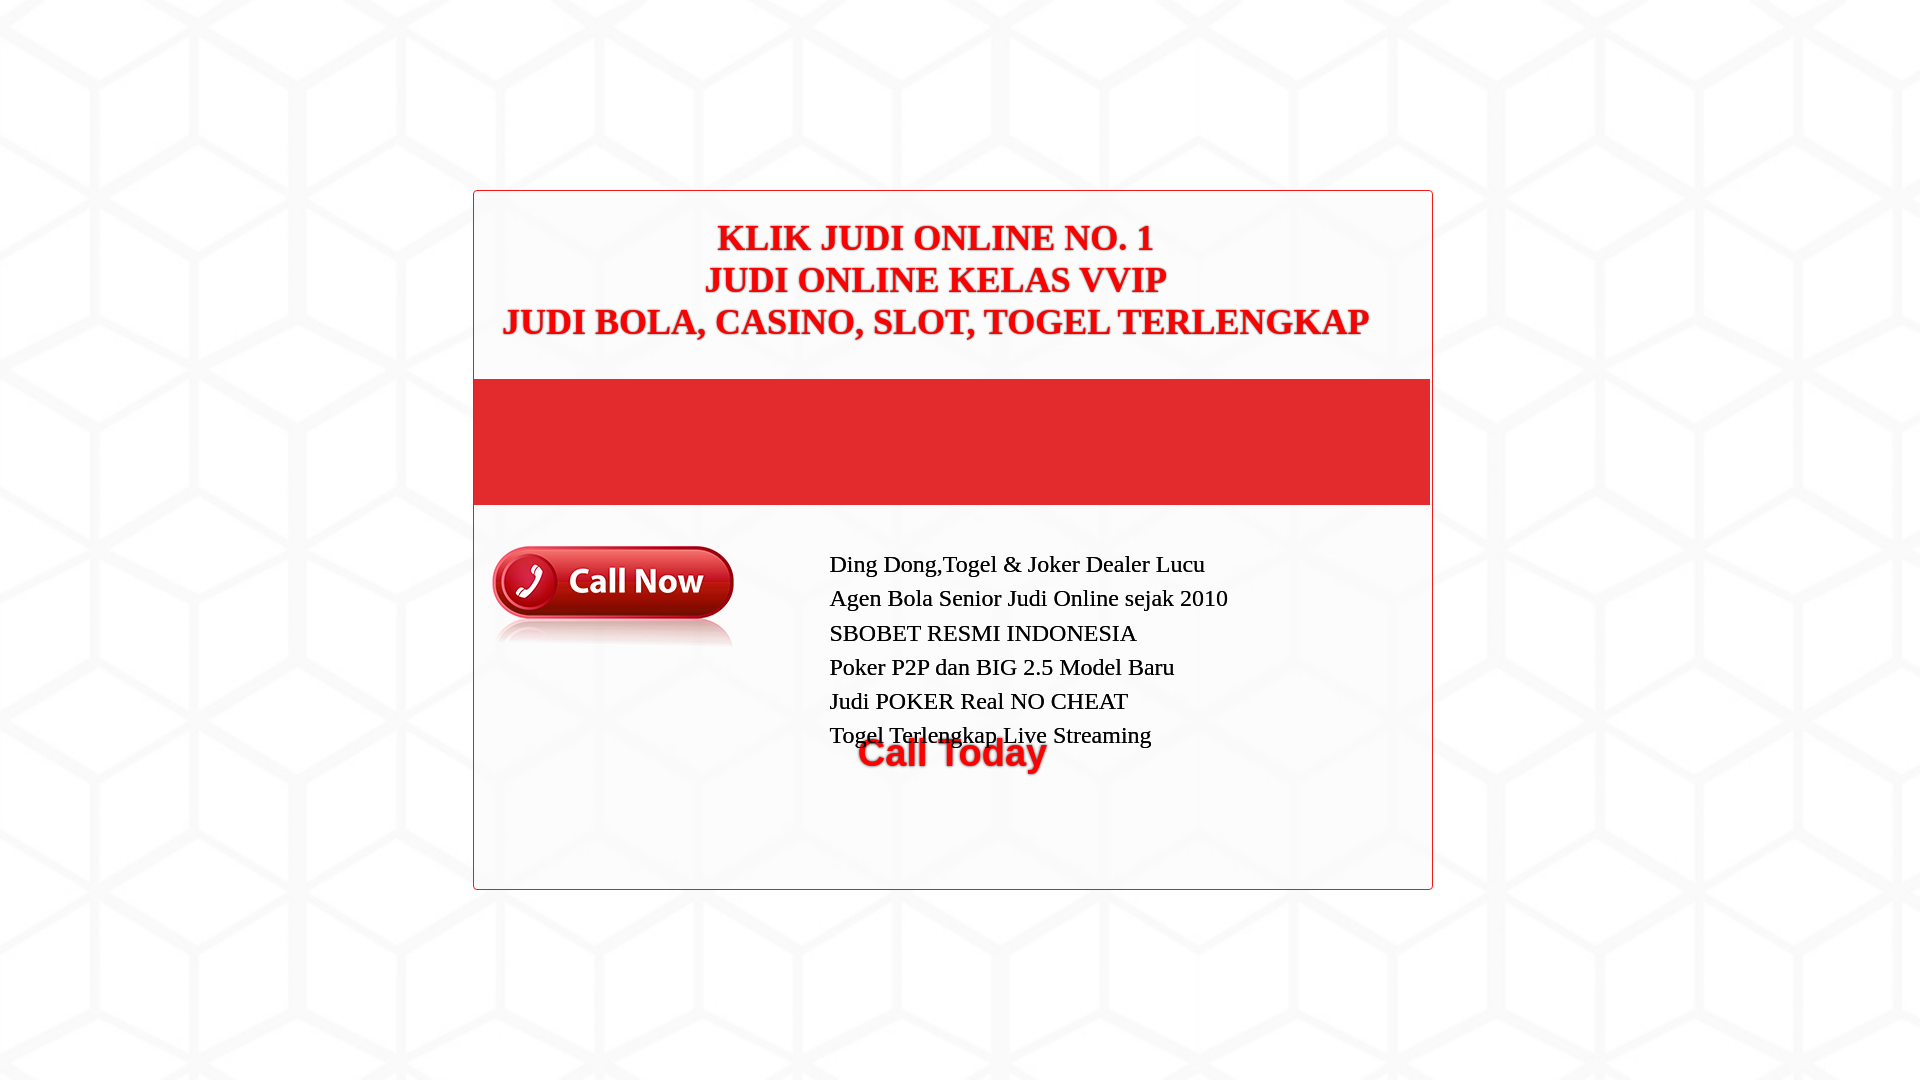 This screenshot has width=1920, height=1080. What do you see at coordinates (1306, 468) in the screenshot?
I see `Disclaimer` at bounding box center [1306, 468].